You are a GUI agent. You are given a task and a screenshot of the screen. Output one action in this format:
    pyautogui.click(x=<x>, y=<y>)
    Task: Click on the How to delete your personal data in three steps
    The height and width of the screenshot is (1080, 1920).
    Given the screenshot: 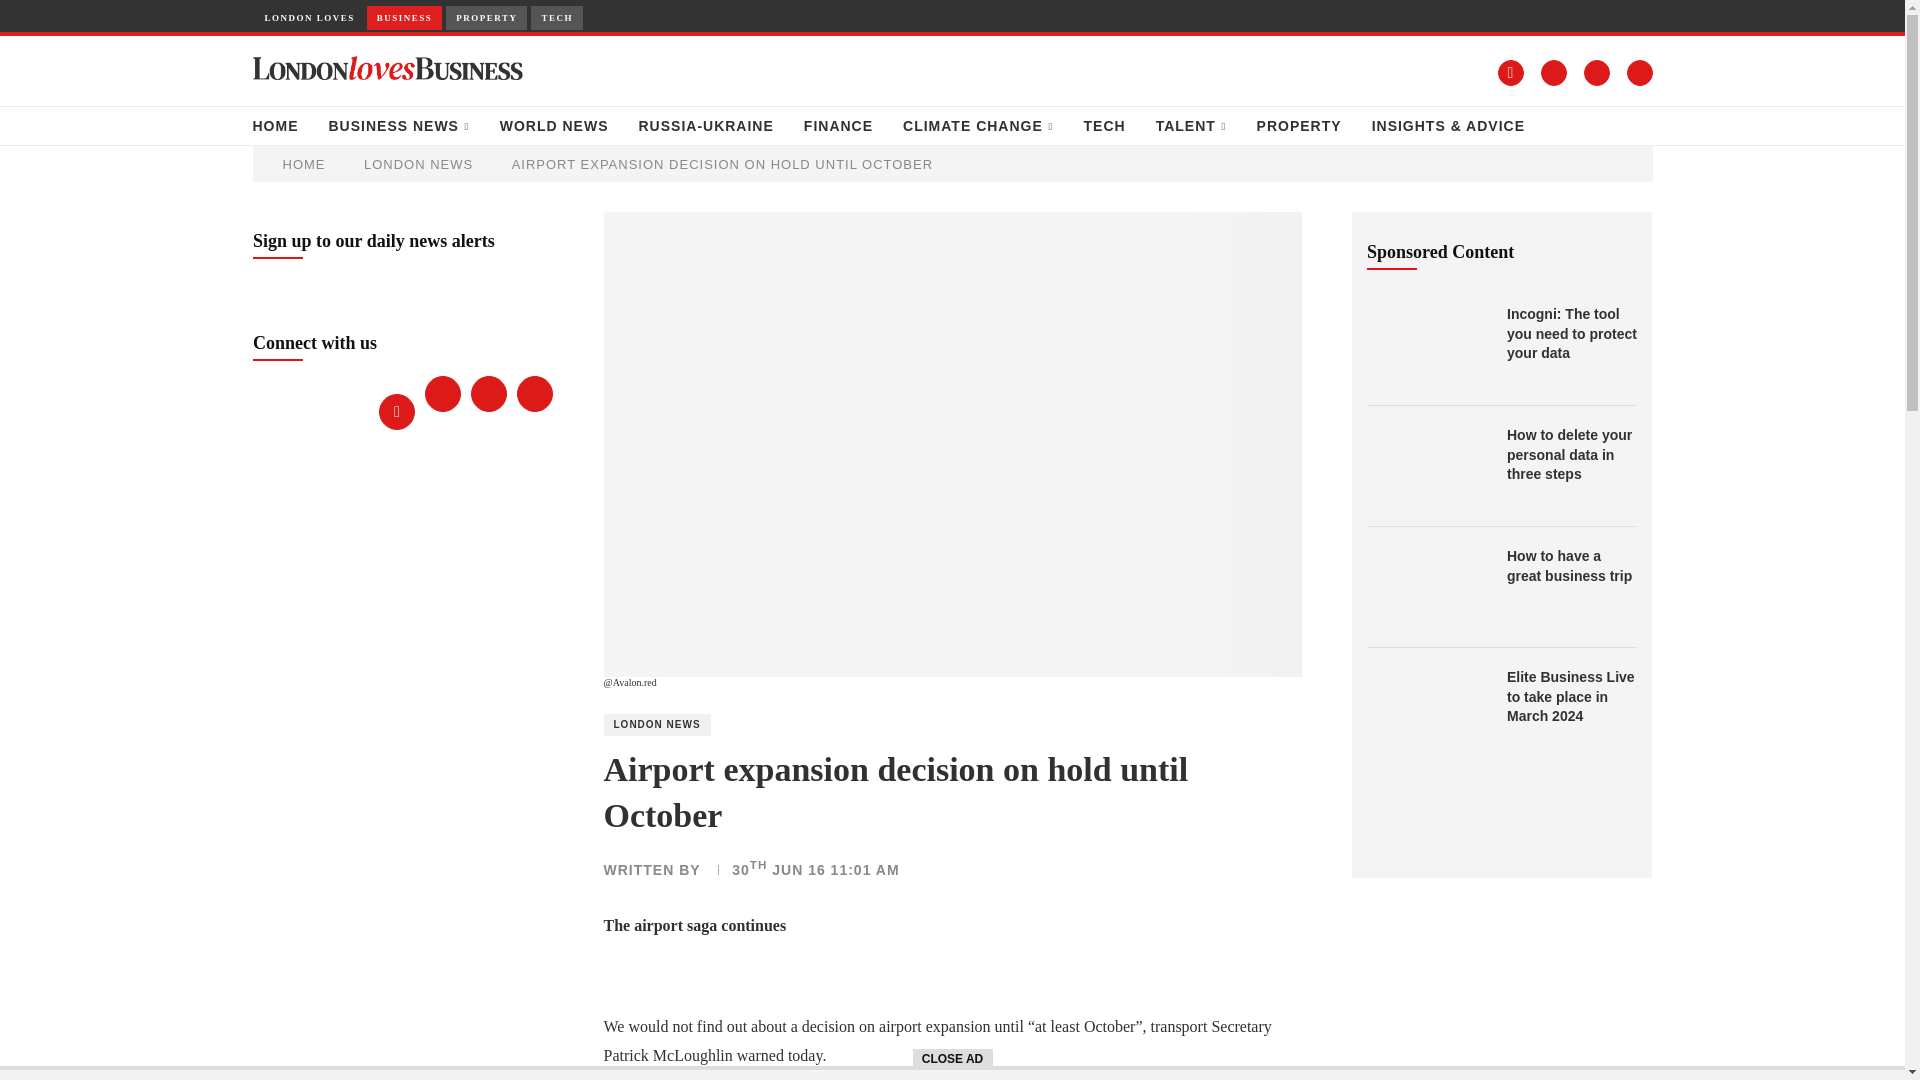 What is the action you would take?
    pyautogui.click(x=1426, y=466)
    